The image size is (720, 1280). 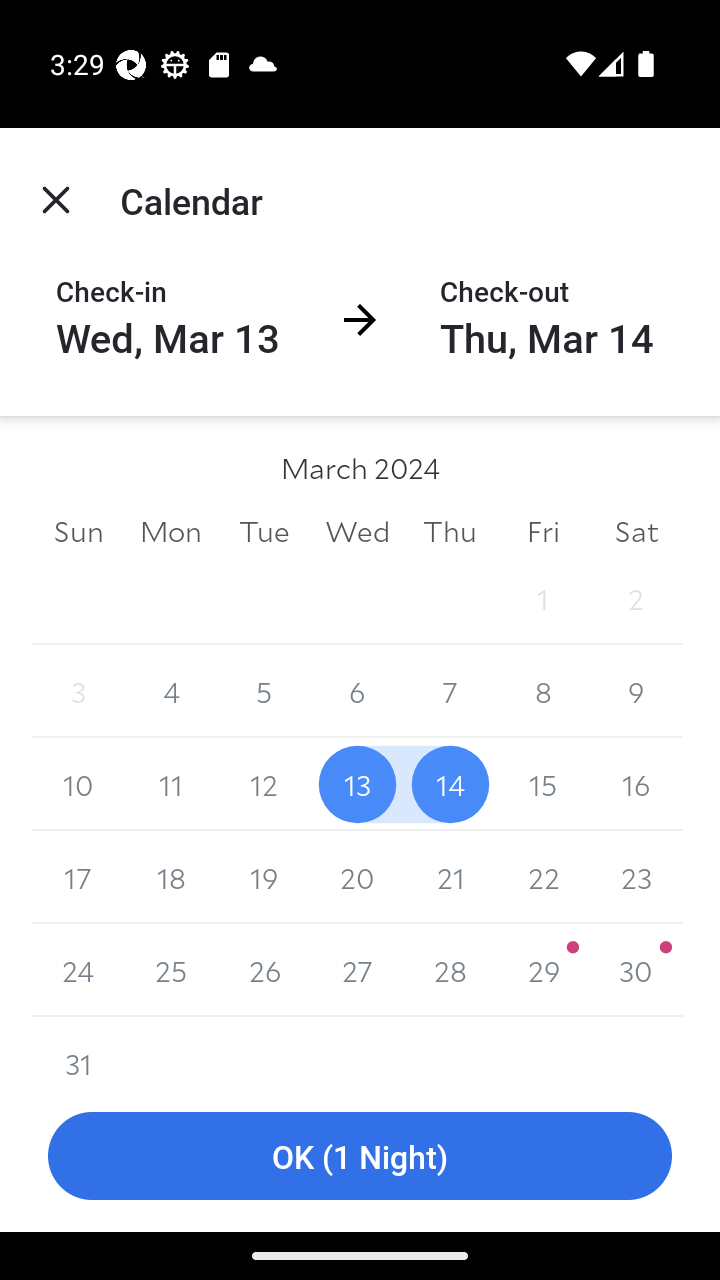 I want to click on Fri, so click(x=542, y=530).